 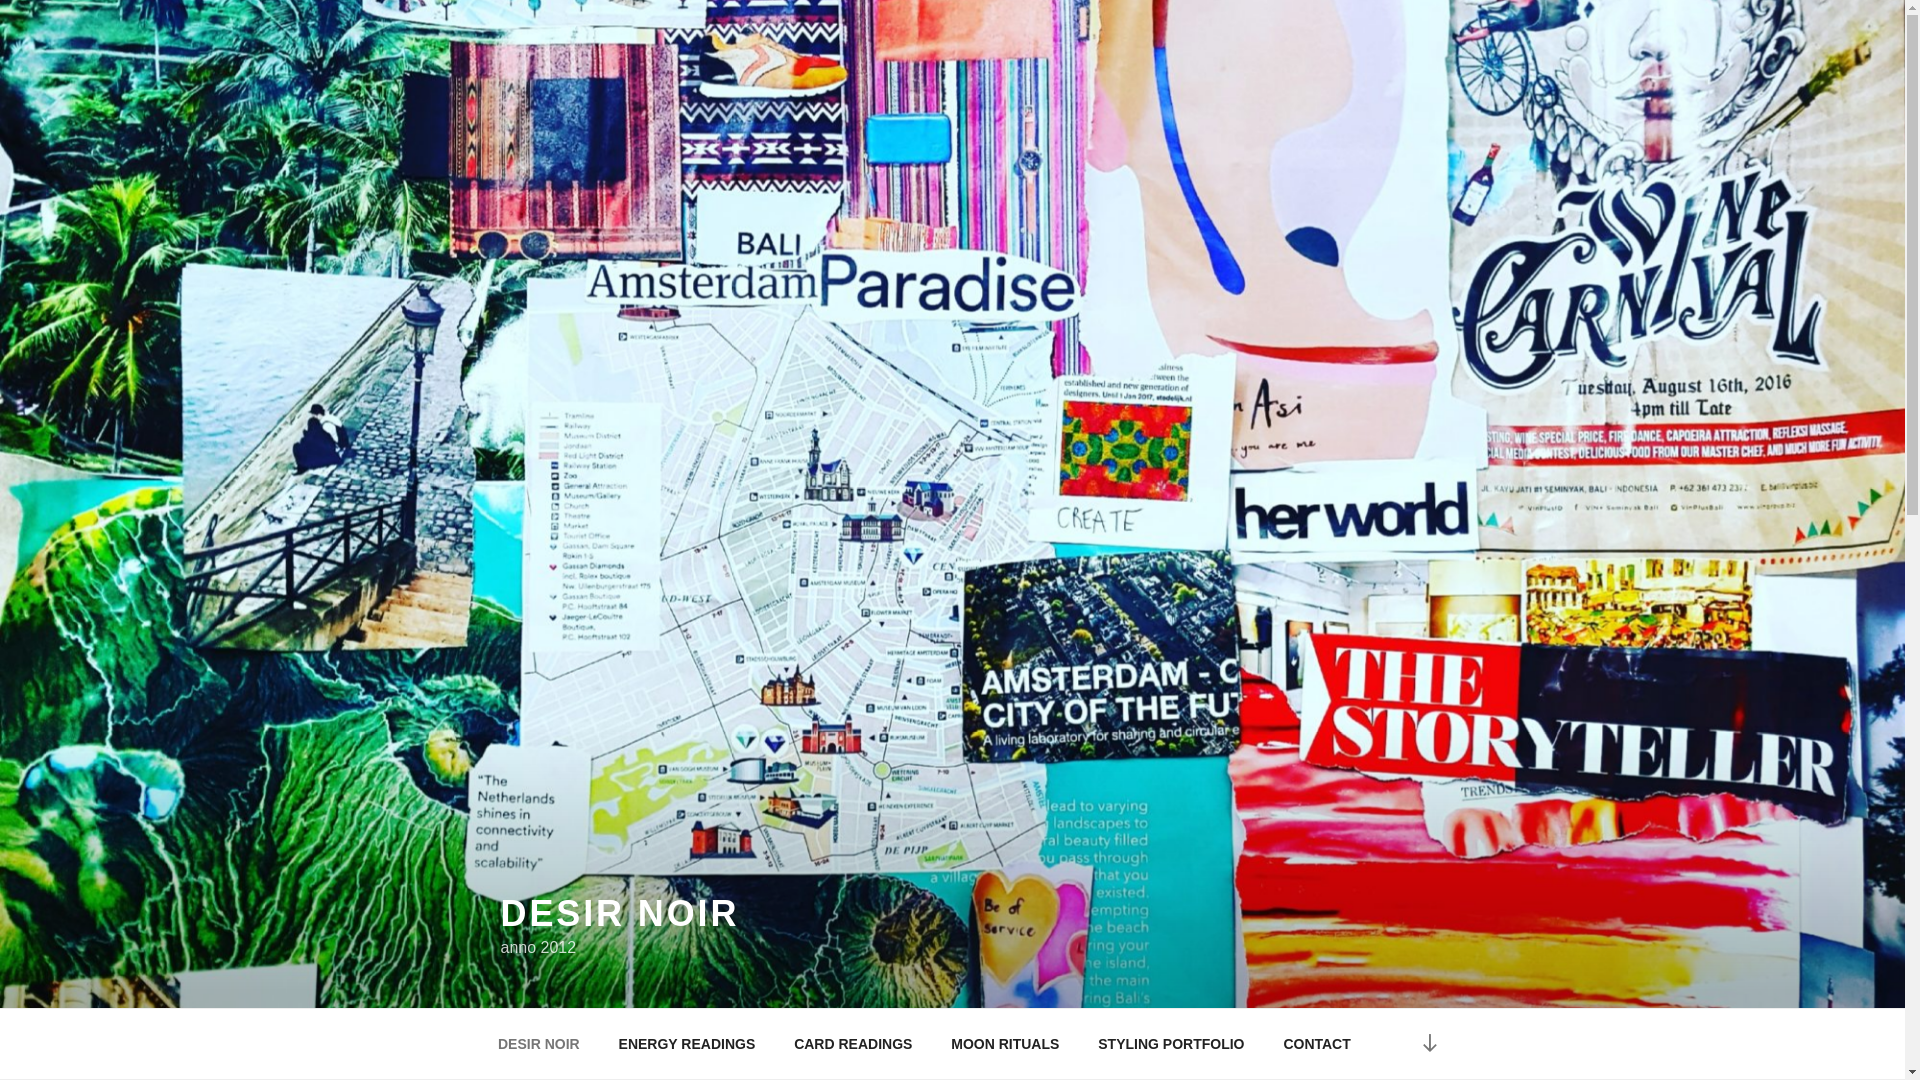 I want to click on DESIR NOIR, so click(x=538, y=1044).